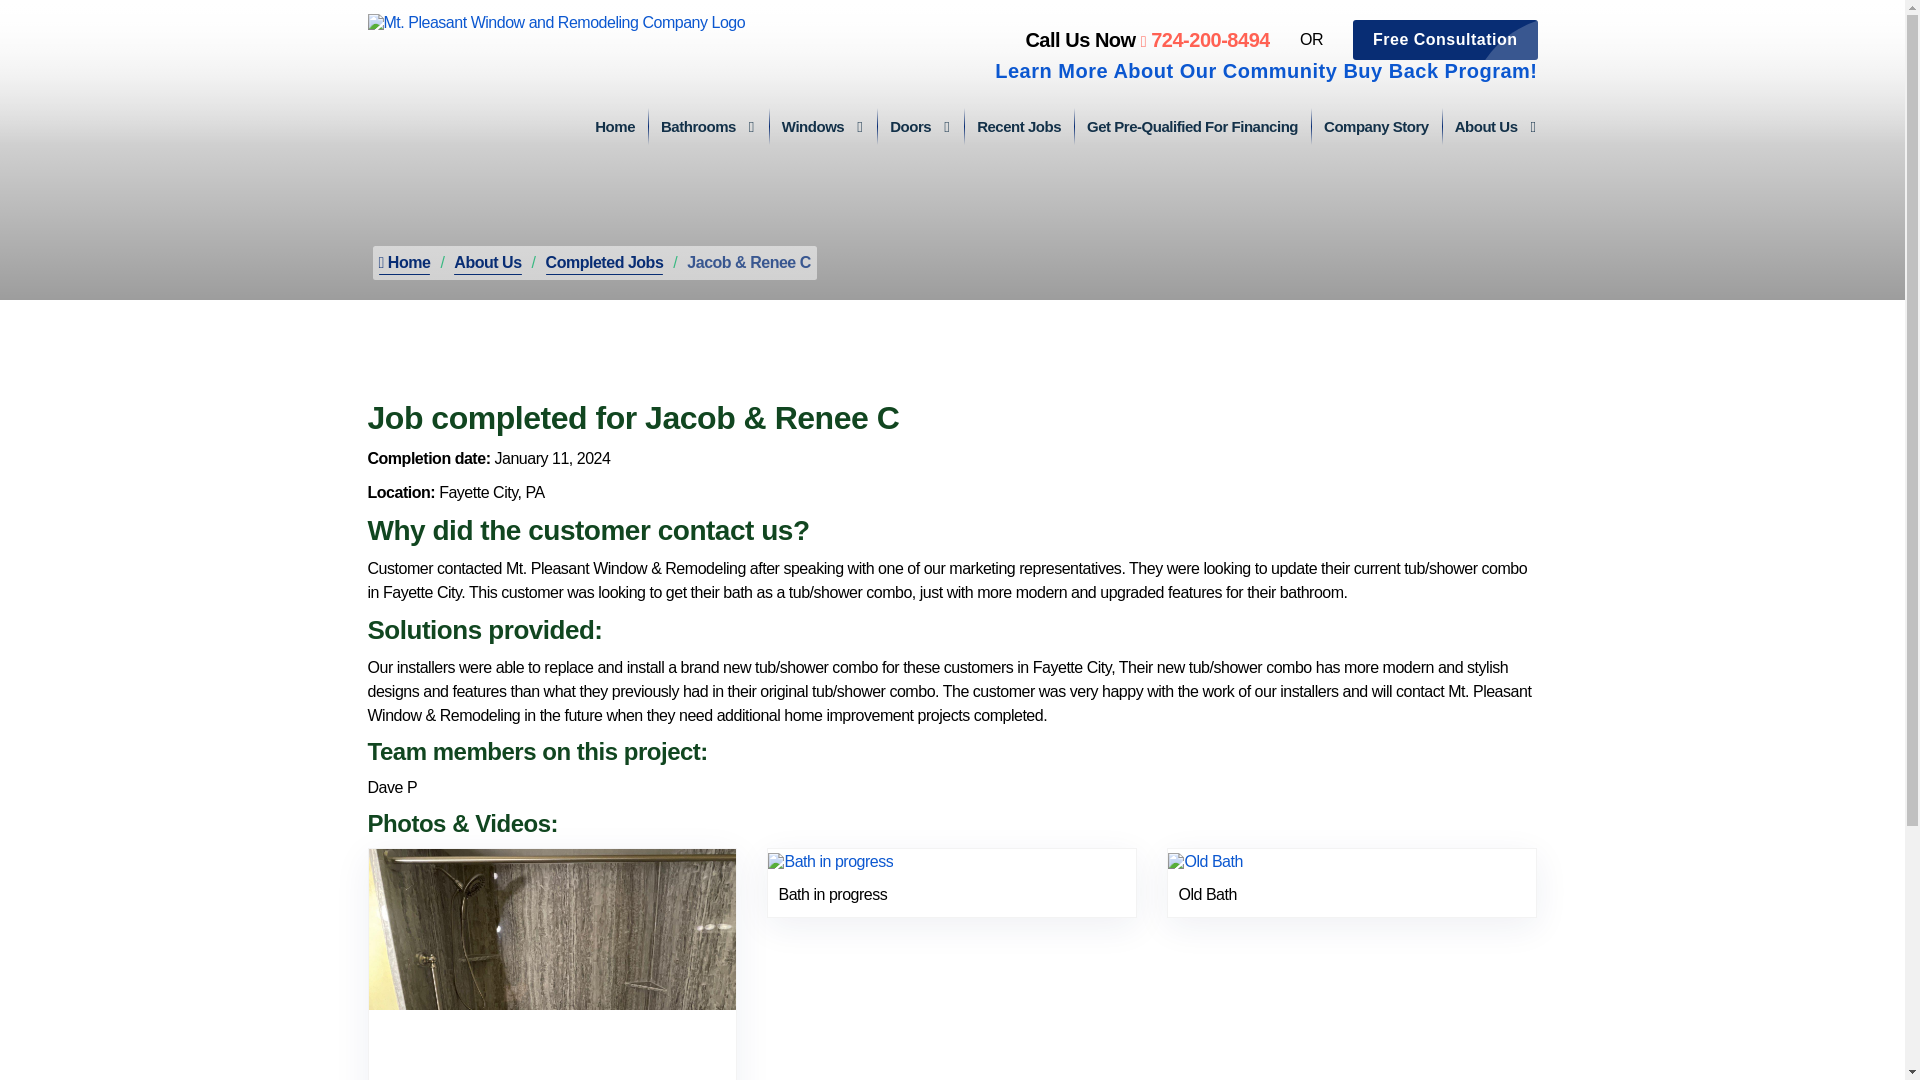 This screenshot has height=1080, width=1920. Describe the element at coordinates (1266, 71) in the screenshot. I see `Learn More About Our Community Buy Back Program!` at that location.